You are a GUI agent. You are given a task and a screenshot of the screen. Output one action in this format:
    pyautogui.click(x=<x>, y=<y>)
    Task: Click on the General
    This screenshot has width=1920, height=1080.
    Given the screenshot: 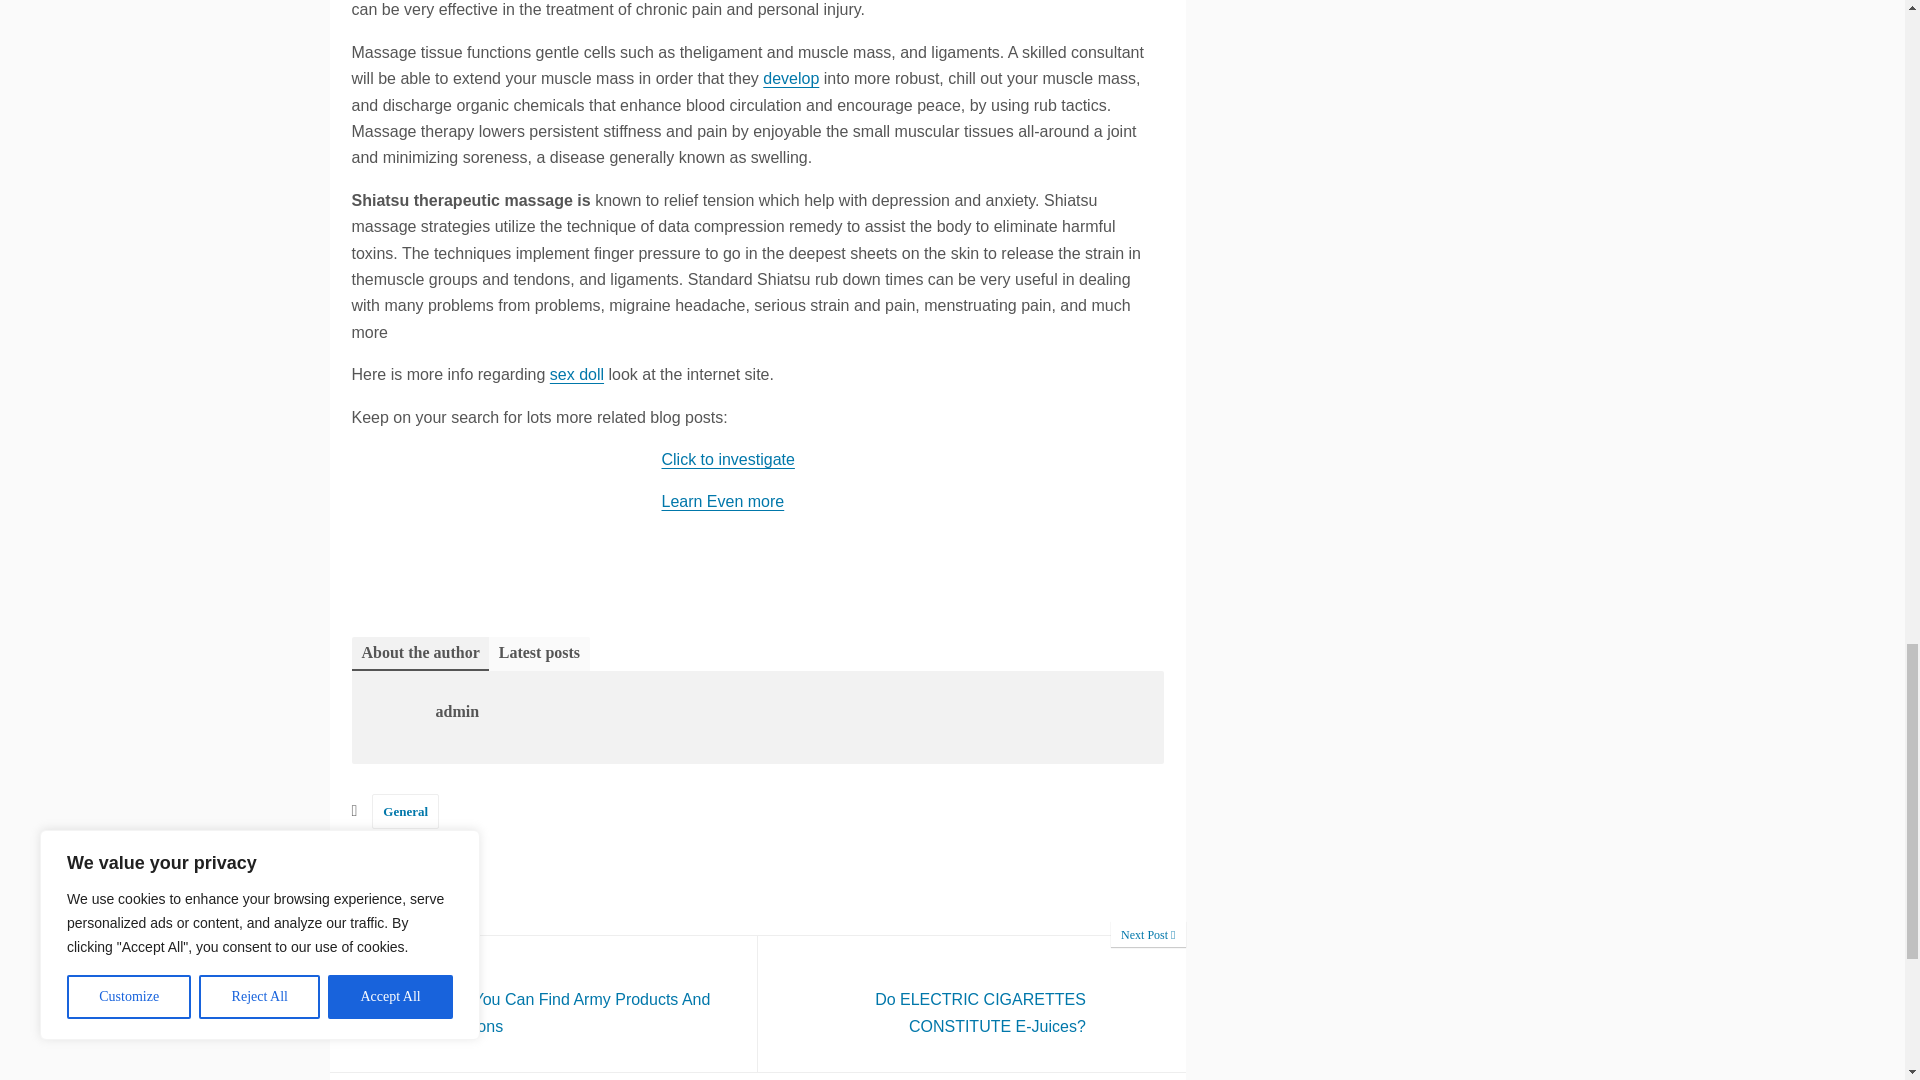 What is the action you would take?
    pyautogui.click(x=790, y=78)
    